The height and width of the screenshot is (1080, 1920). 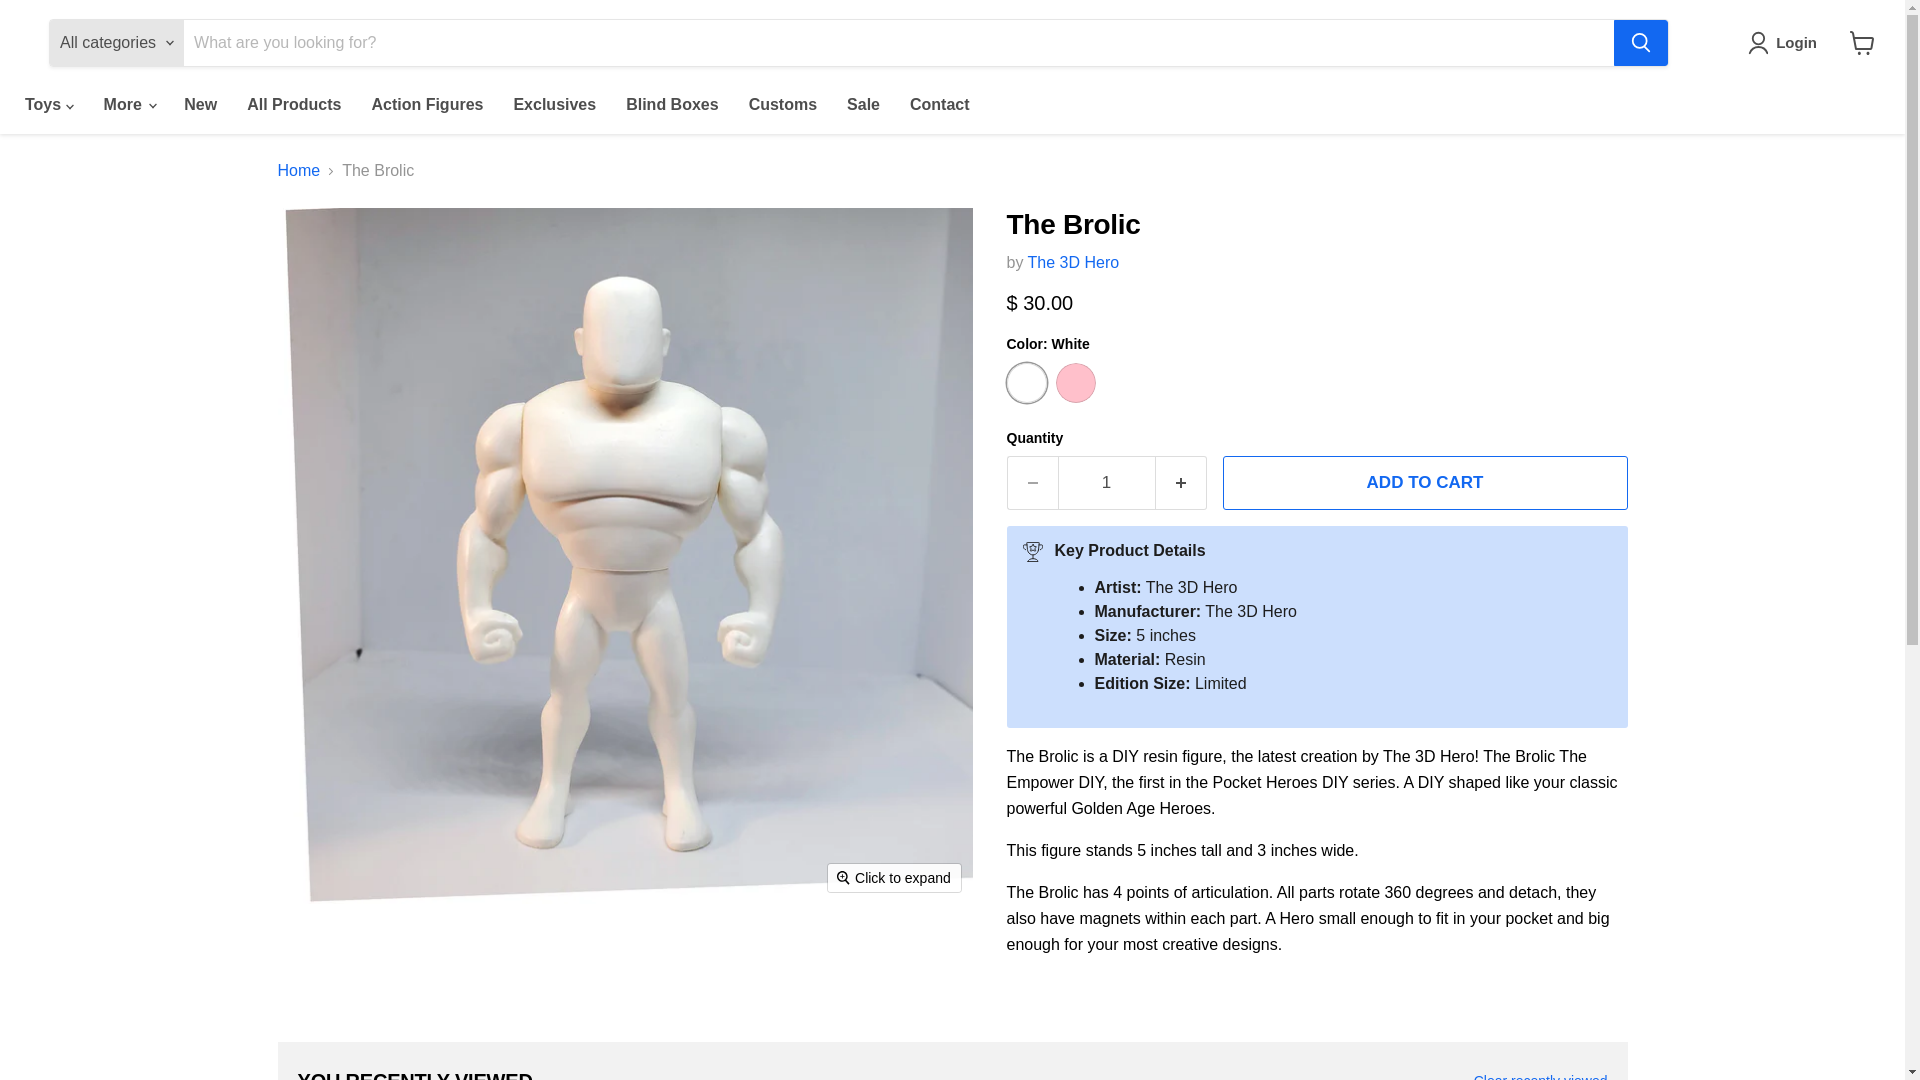 What do you see at coordinates (1073, 262) in the screenshot?
I see `The 3D Hero` at bounding box center [1073, 262].